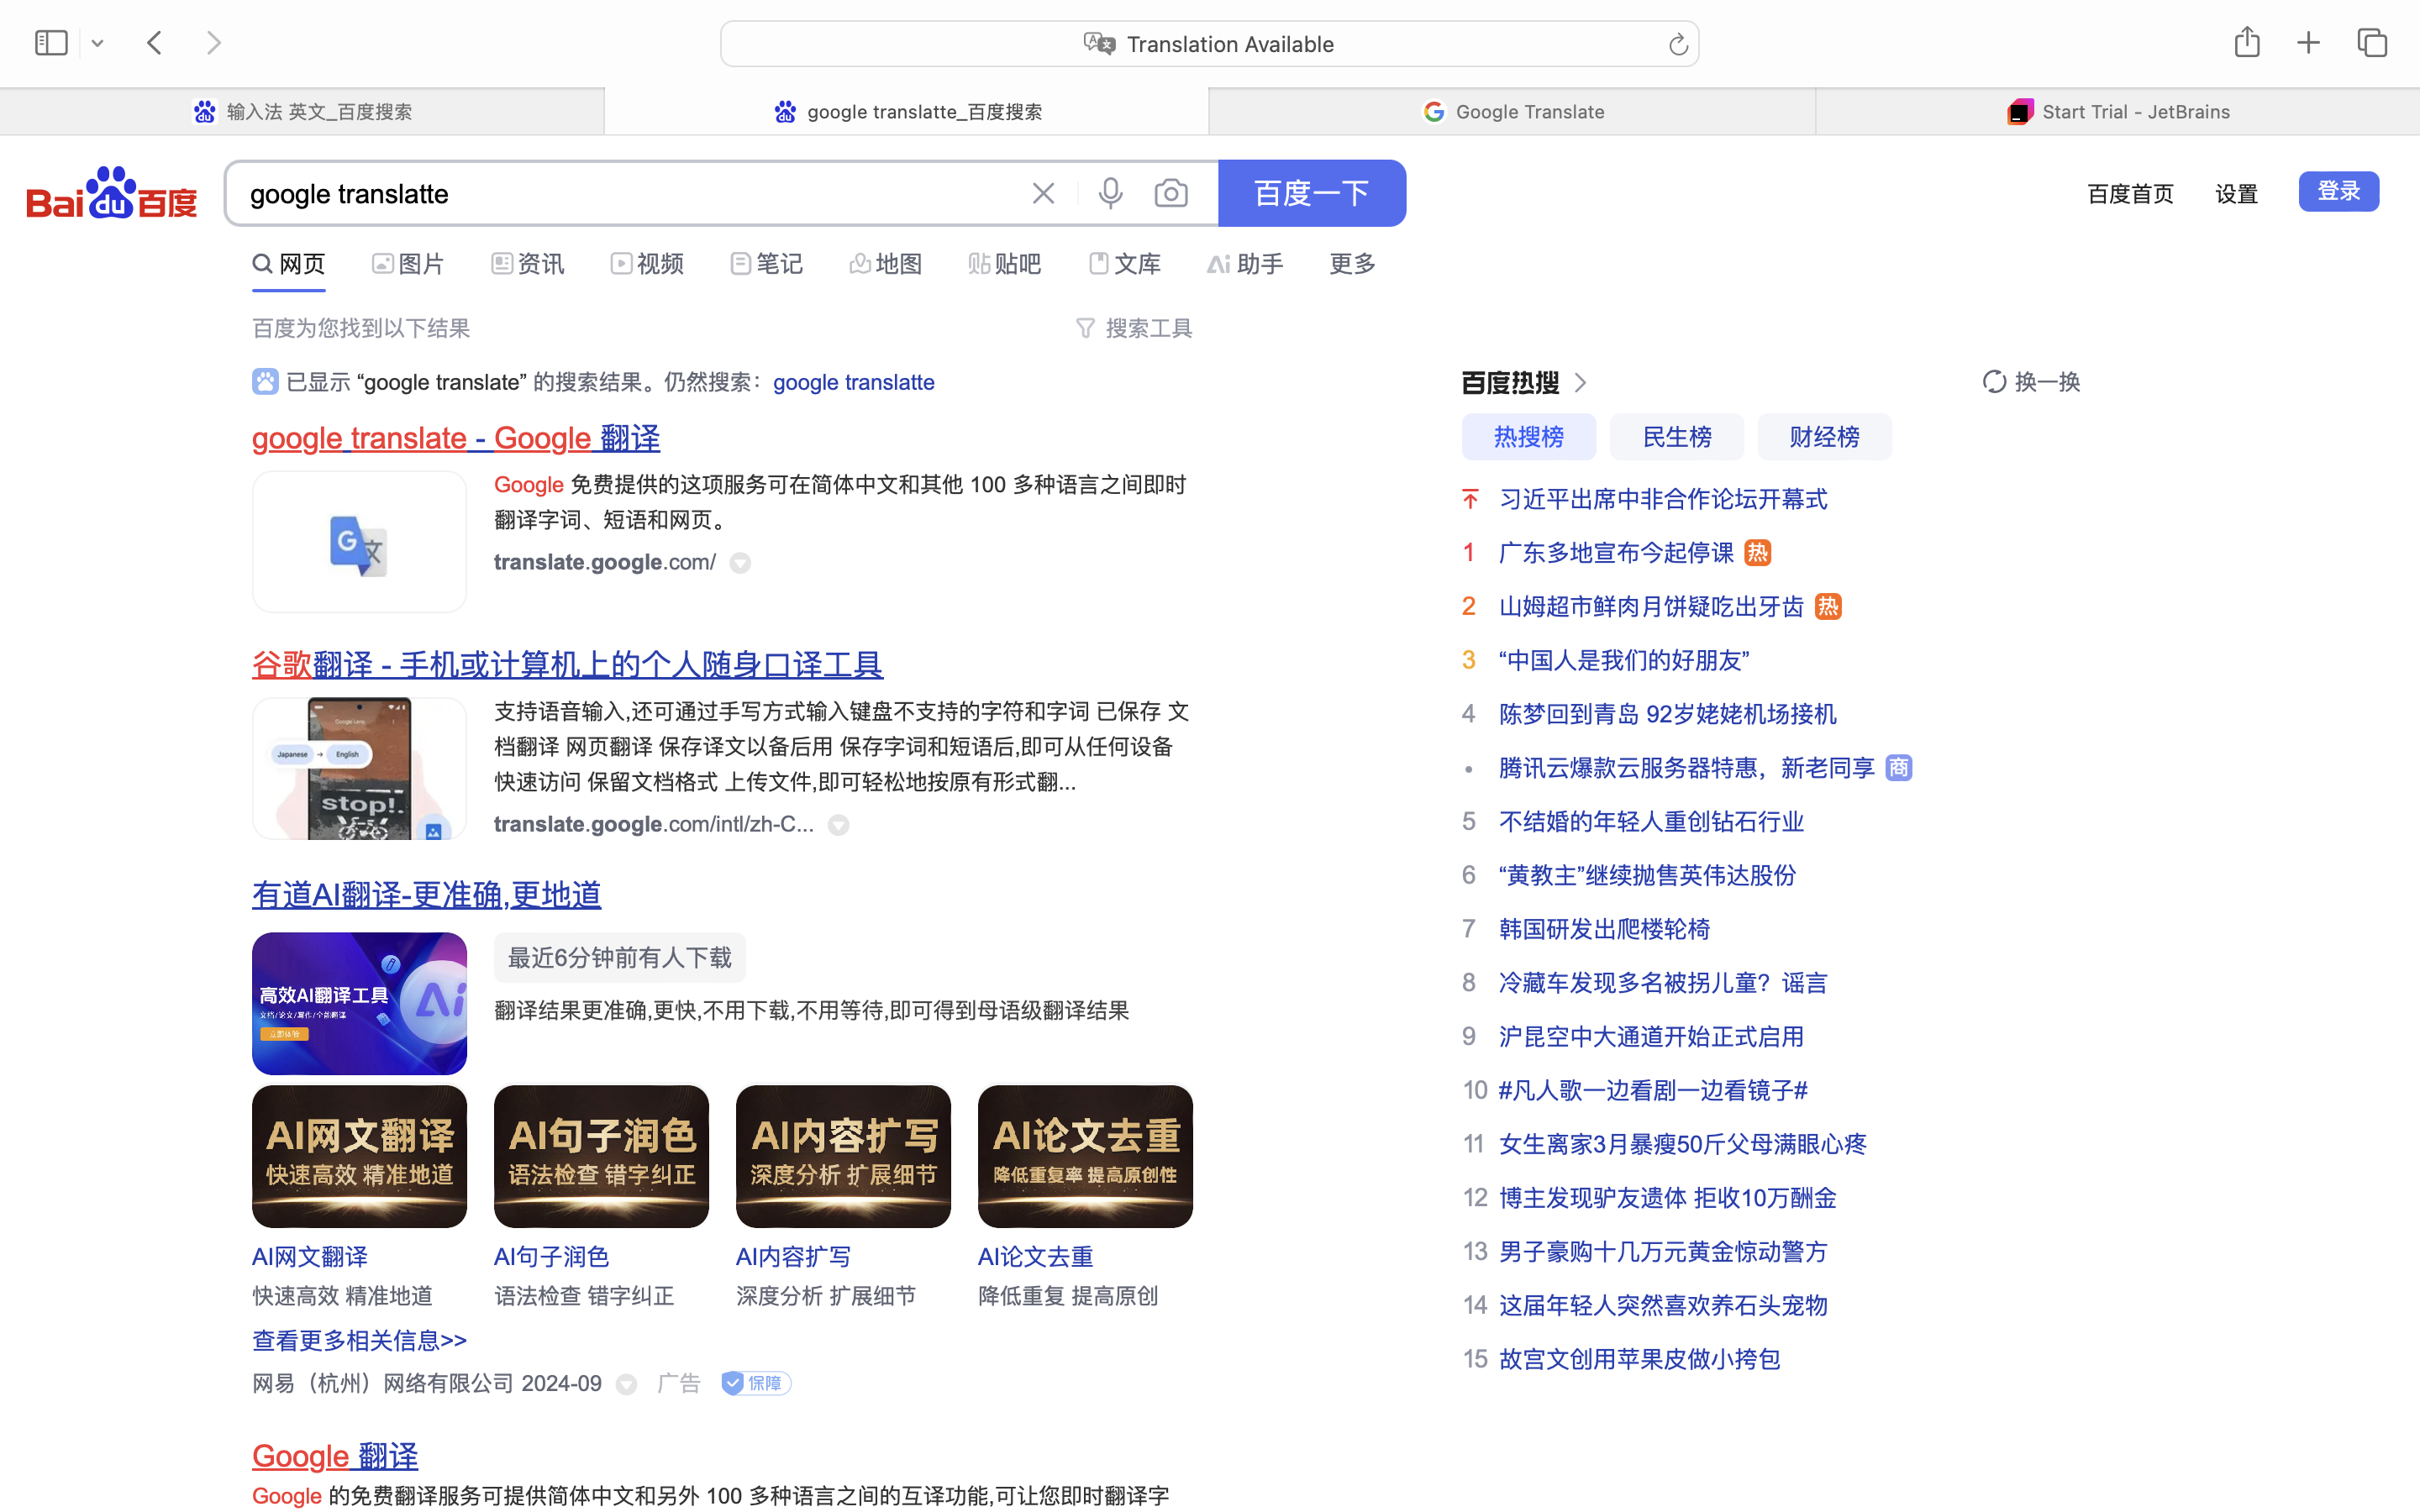  What do you see at coordinates (741, 264) in the screenshot?
I see `` at bounding box center [741, 264].